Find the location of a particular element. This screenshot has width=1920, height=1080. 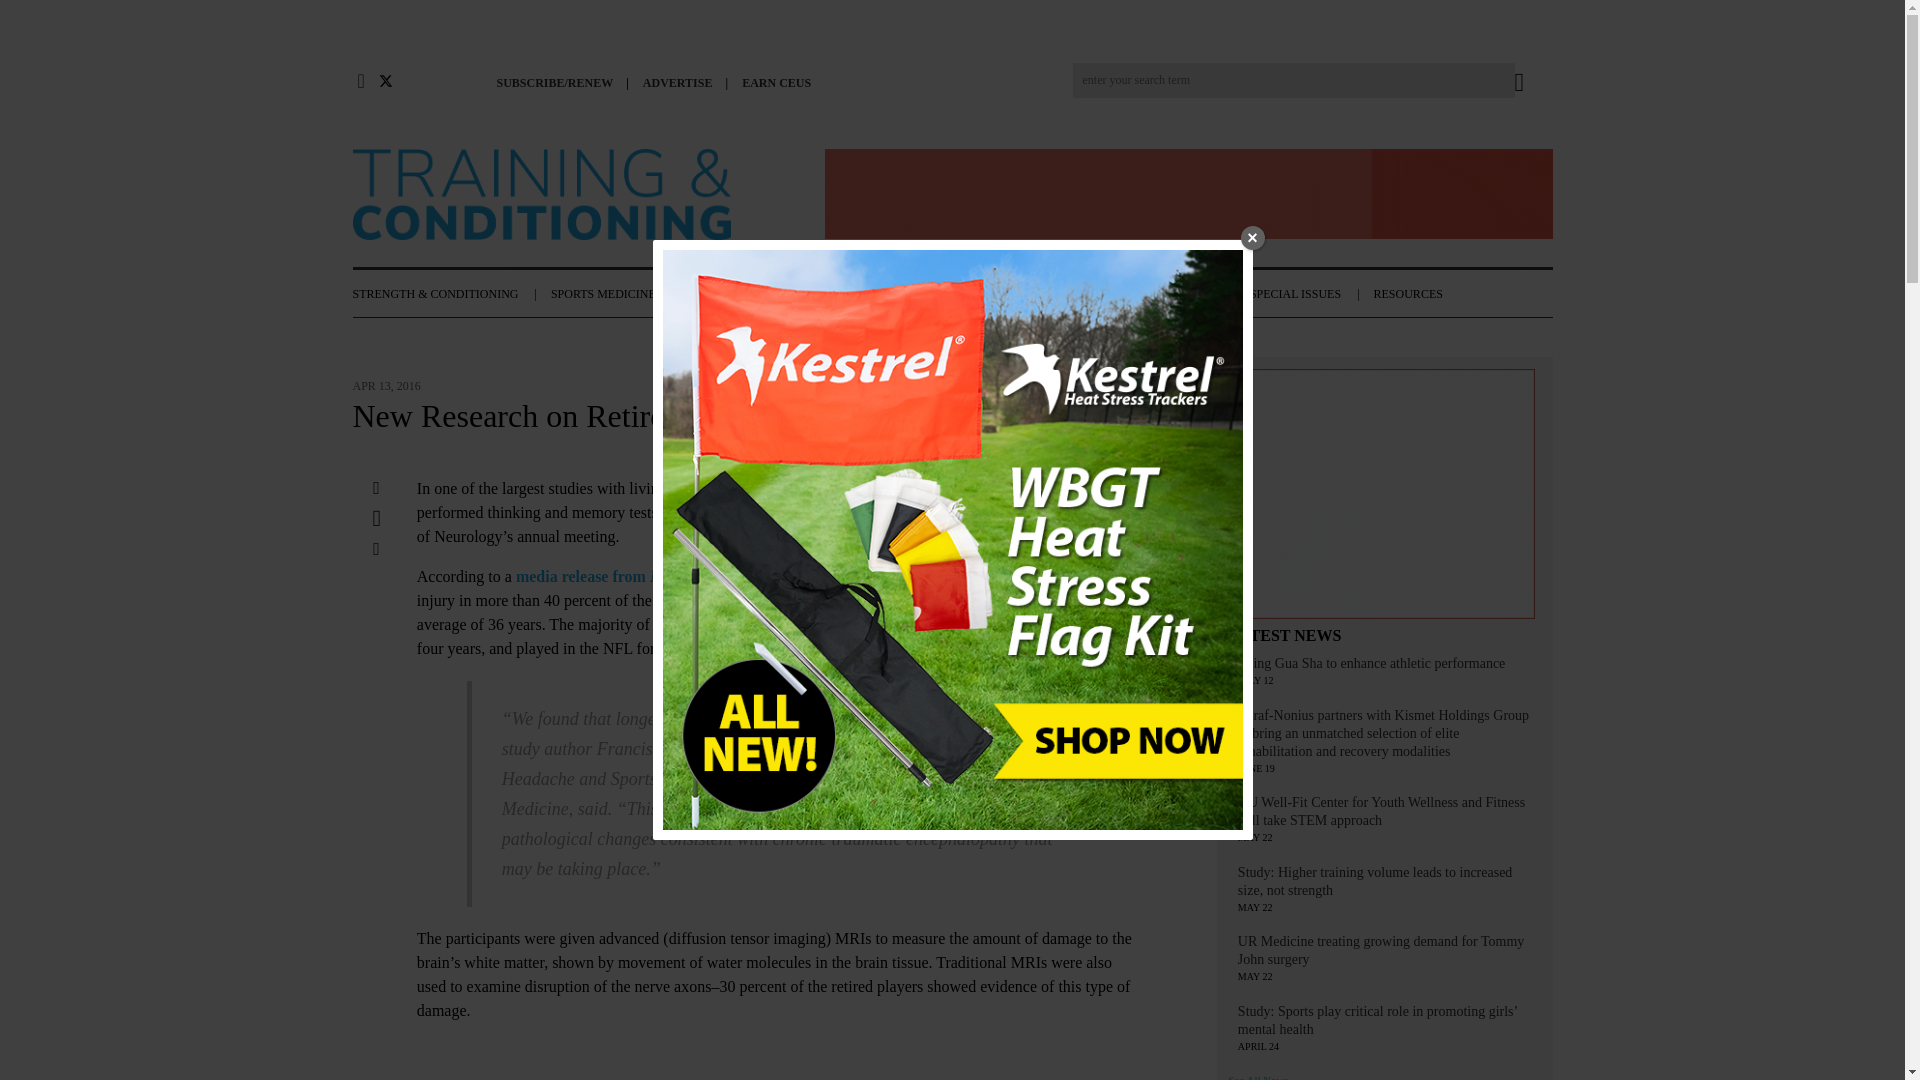

ADVERTISE is located at coordinates (685, 82).